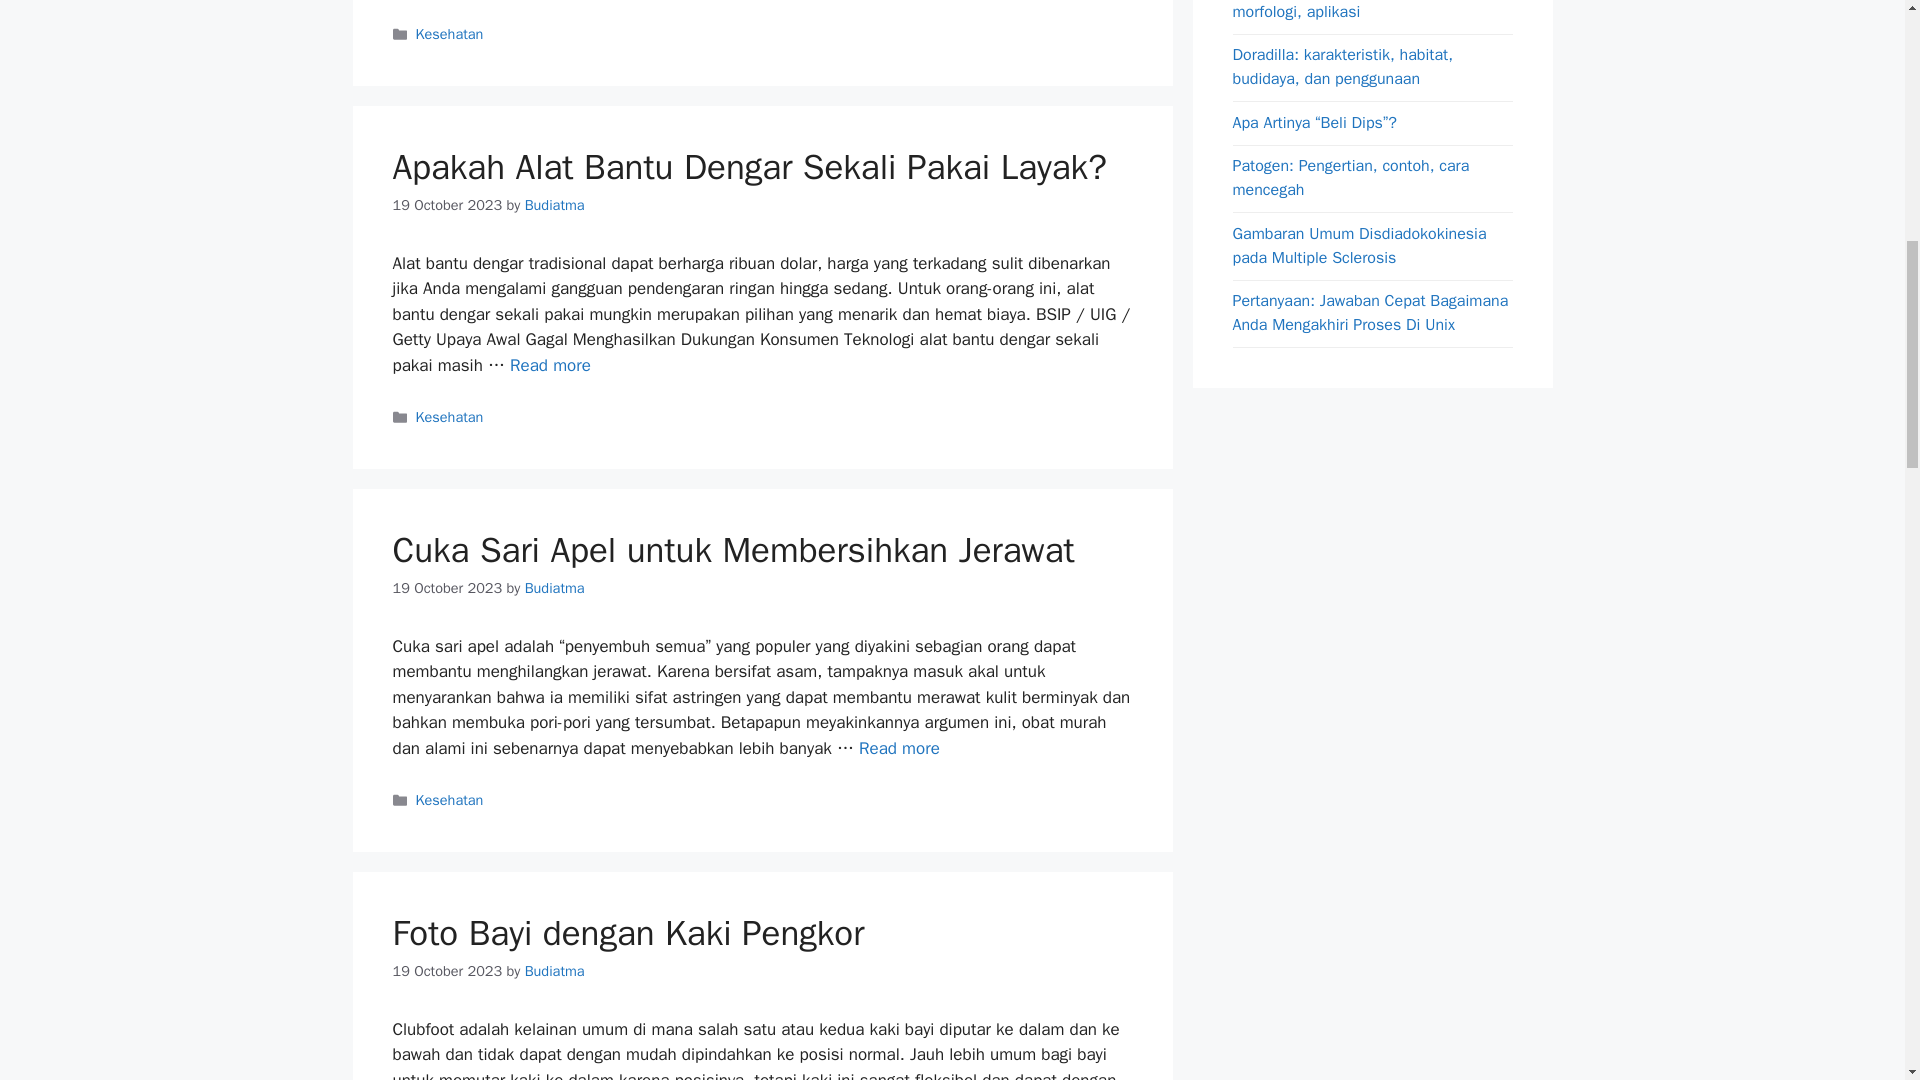 This screenshot has height=1080, width=1920. I want to click on Budiatma, so click(554, 970).